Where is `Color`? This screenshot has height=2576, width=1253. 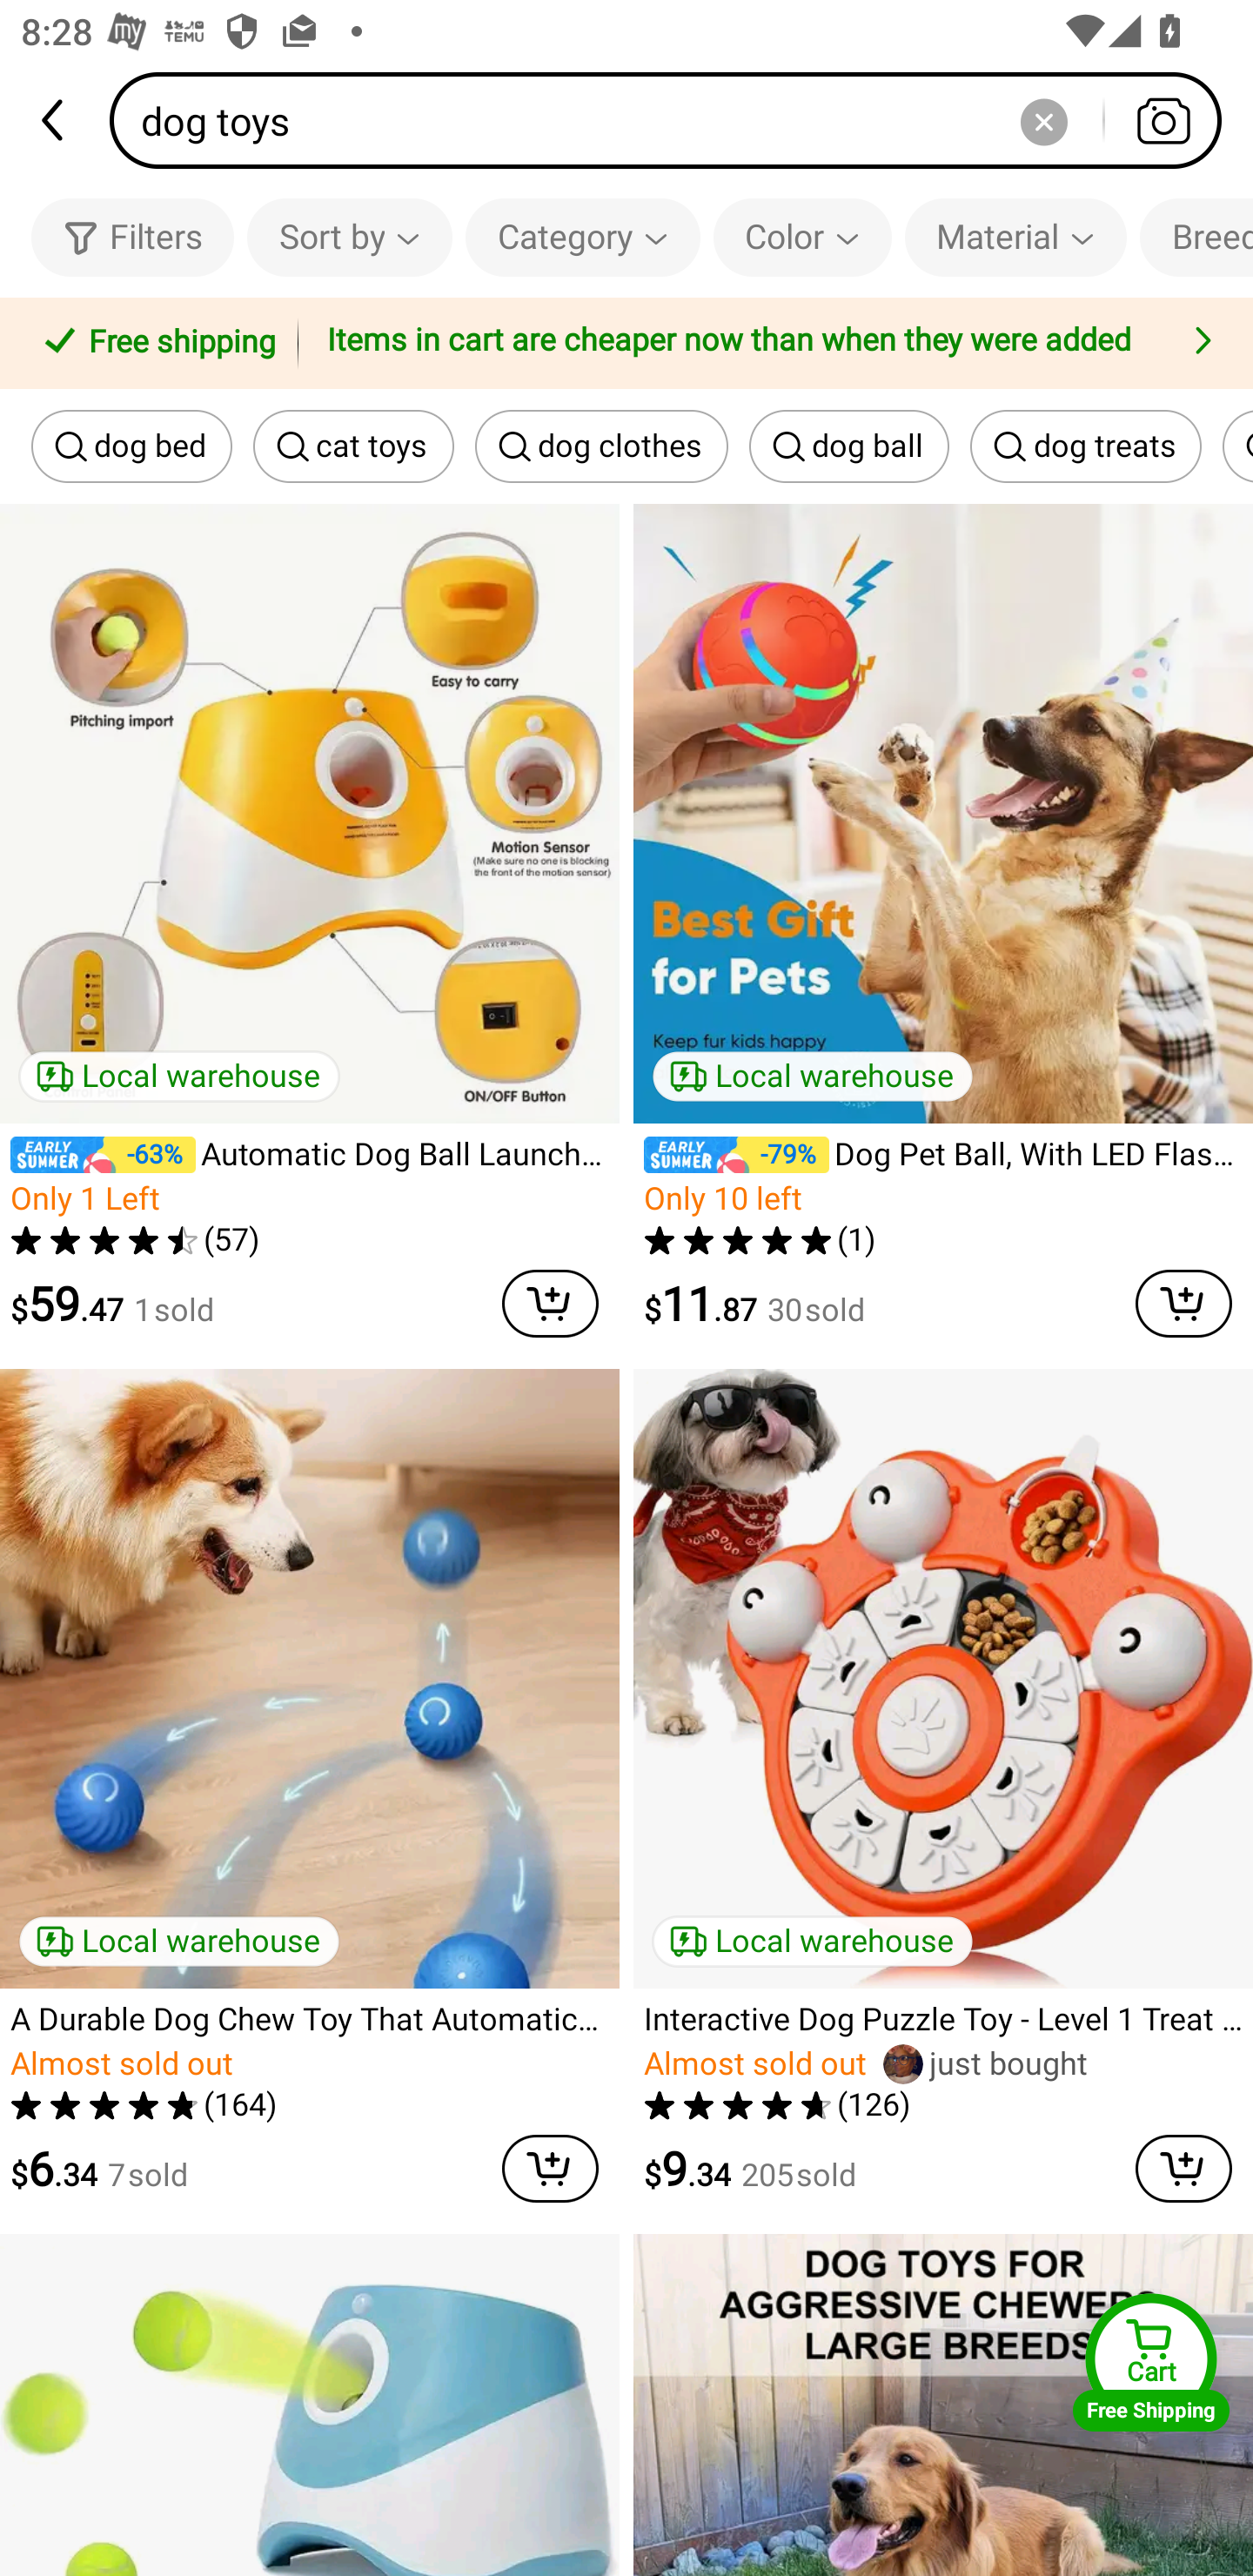
Color is located at coordinates (802, 237).